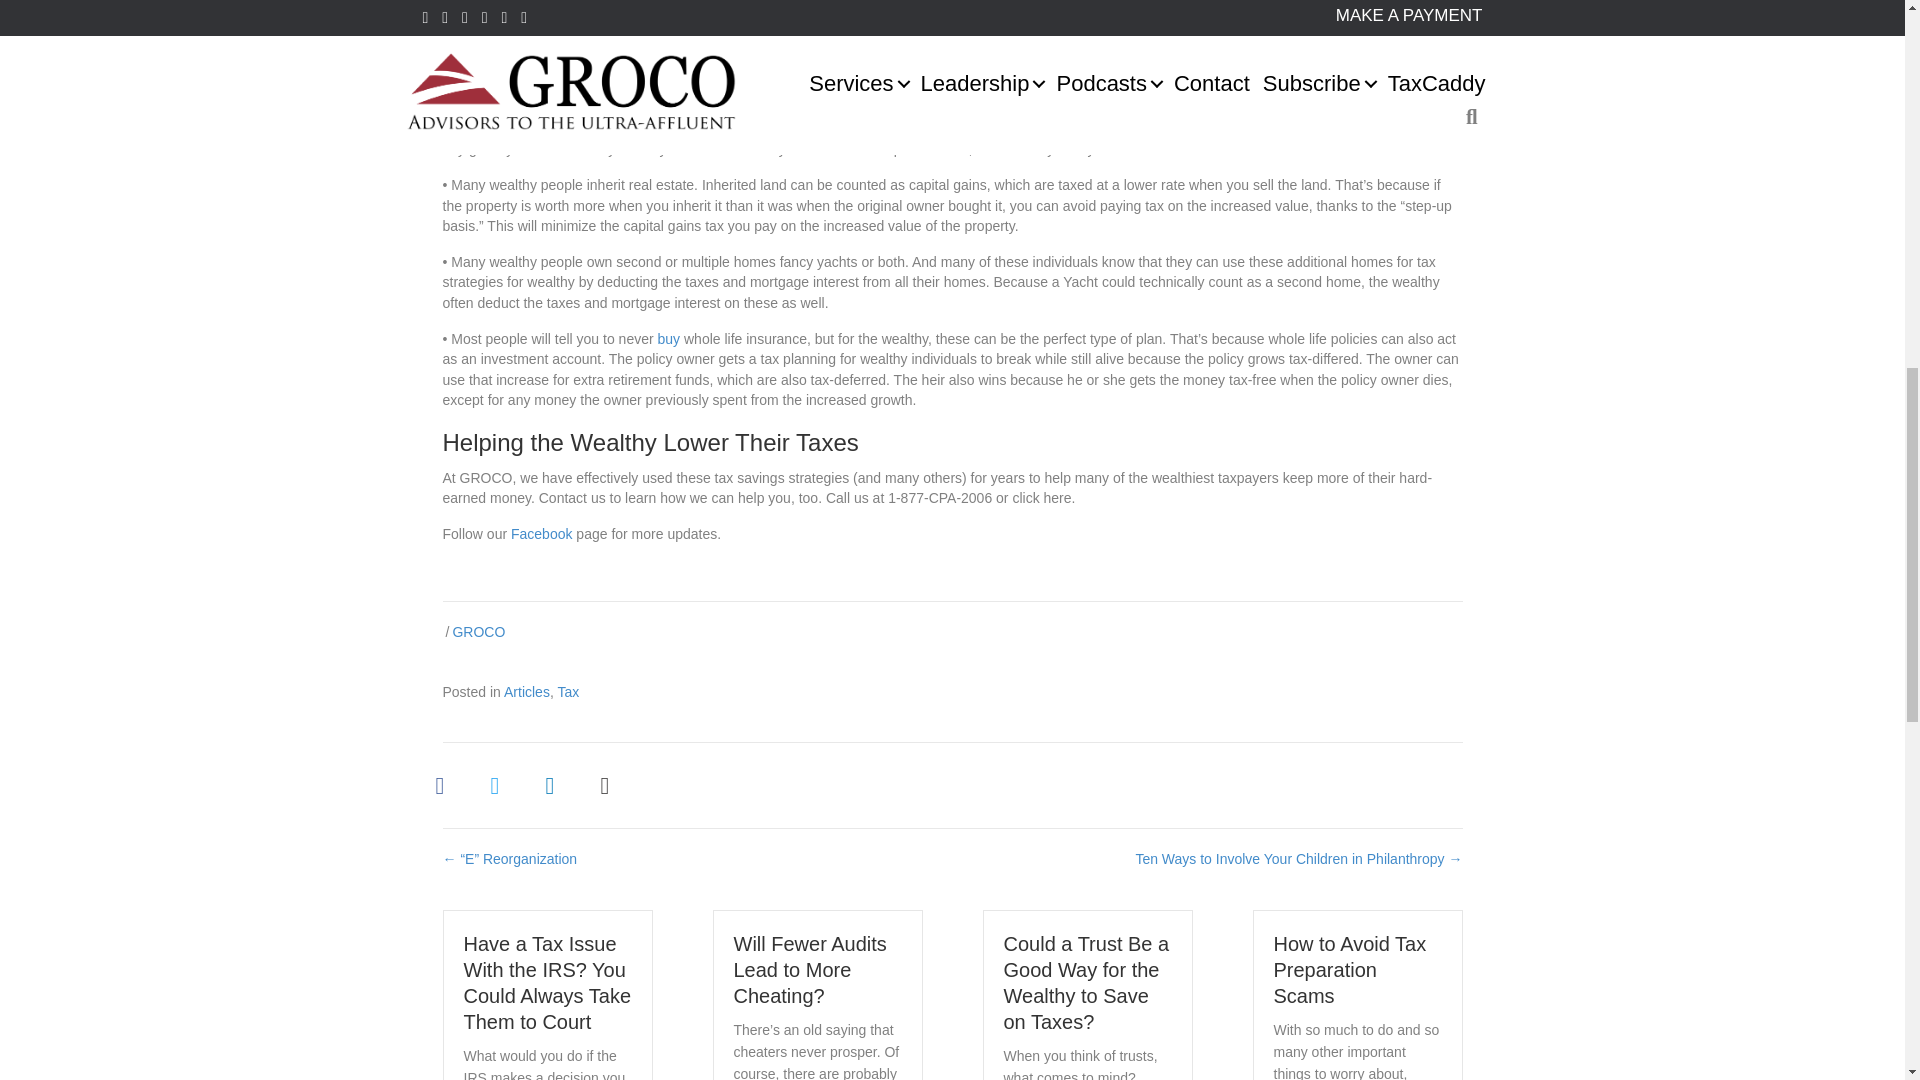 The image size is (1920, 1080). Describe the element at coordinates (810, 970) in the screenshot. I see `Will Fewer Audits Lead to More Cheating?` at that location.